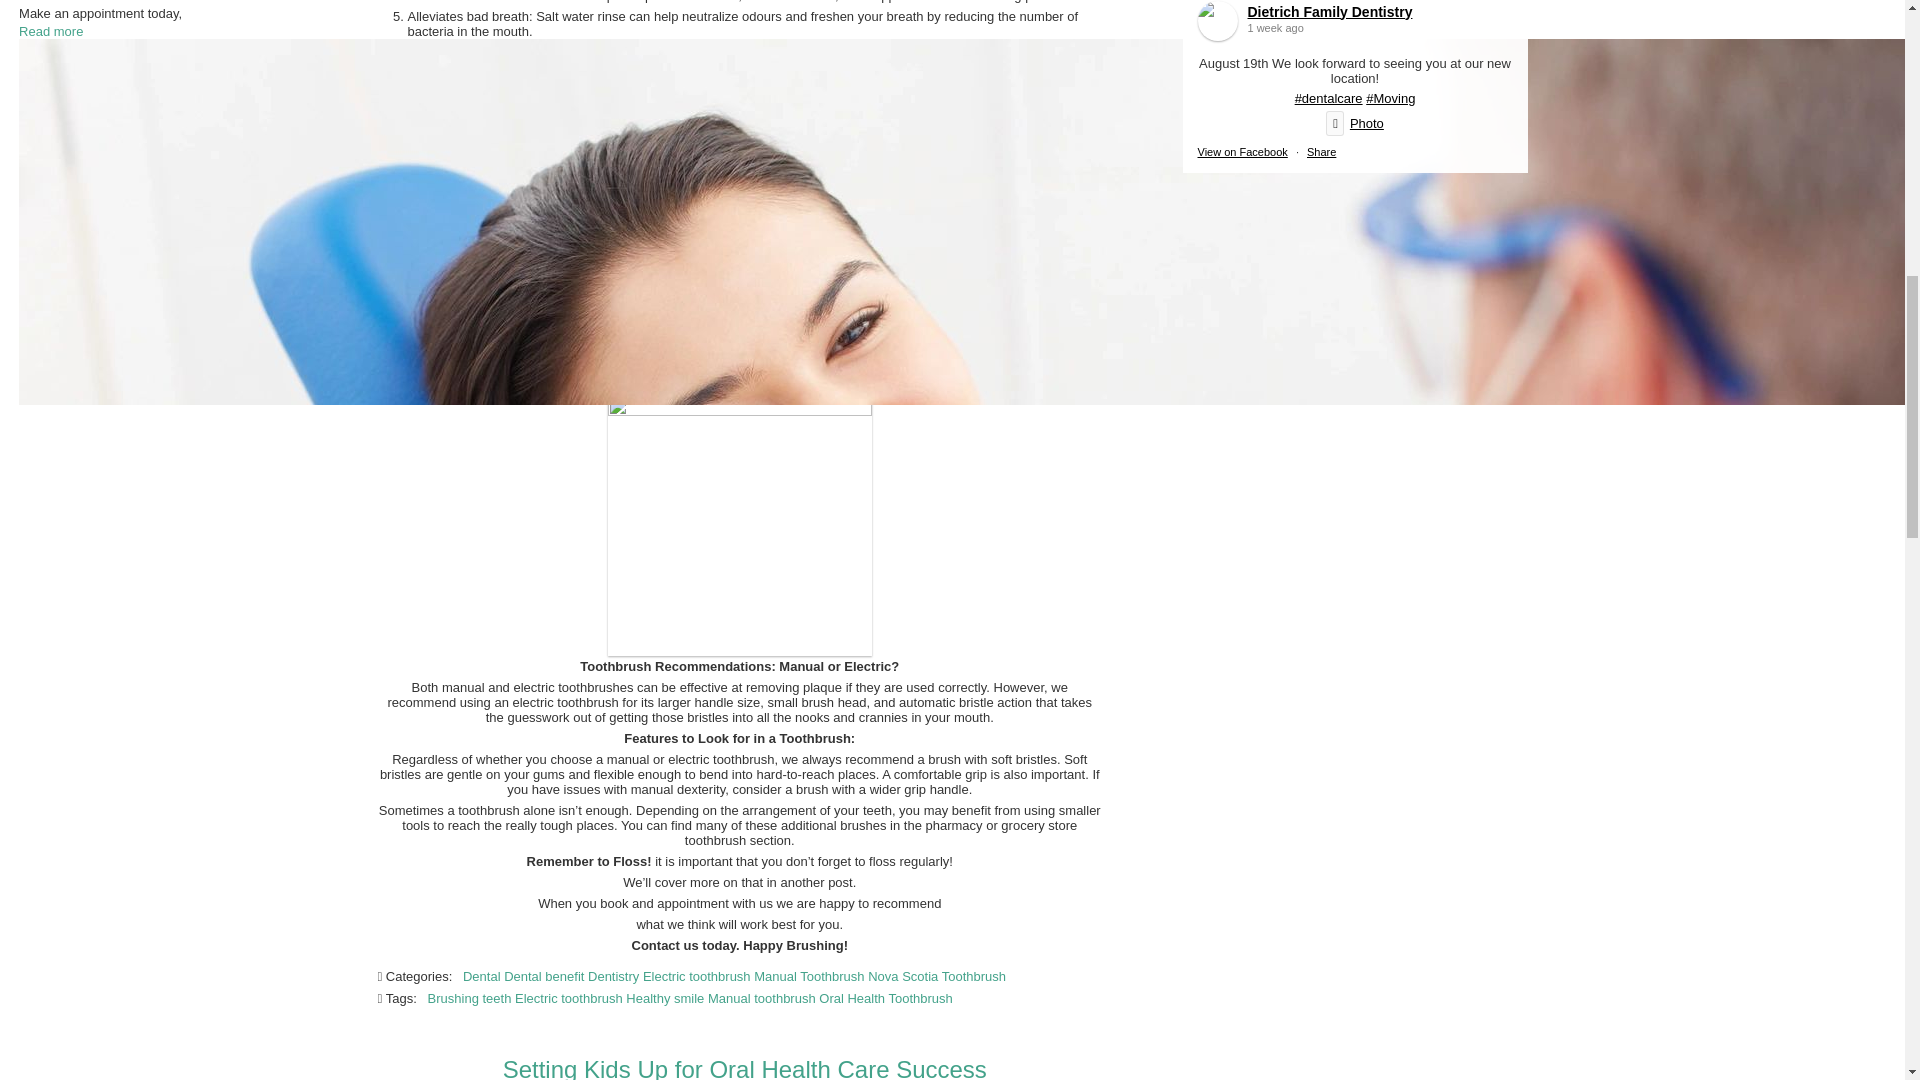 Image resolution: width=1920 pixels, height=1080 pixels. Describe the element at coordinates (613, 976) in the screenshot. I see `Dentistry` at that location.